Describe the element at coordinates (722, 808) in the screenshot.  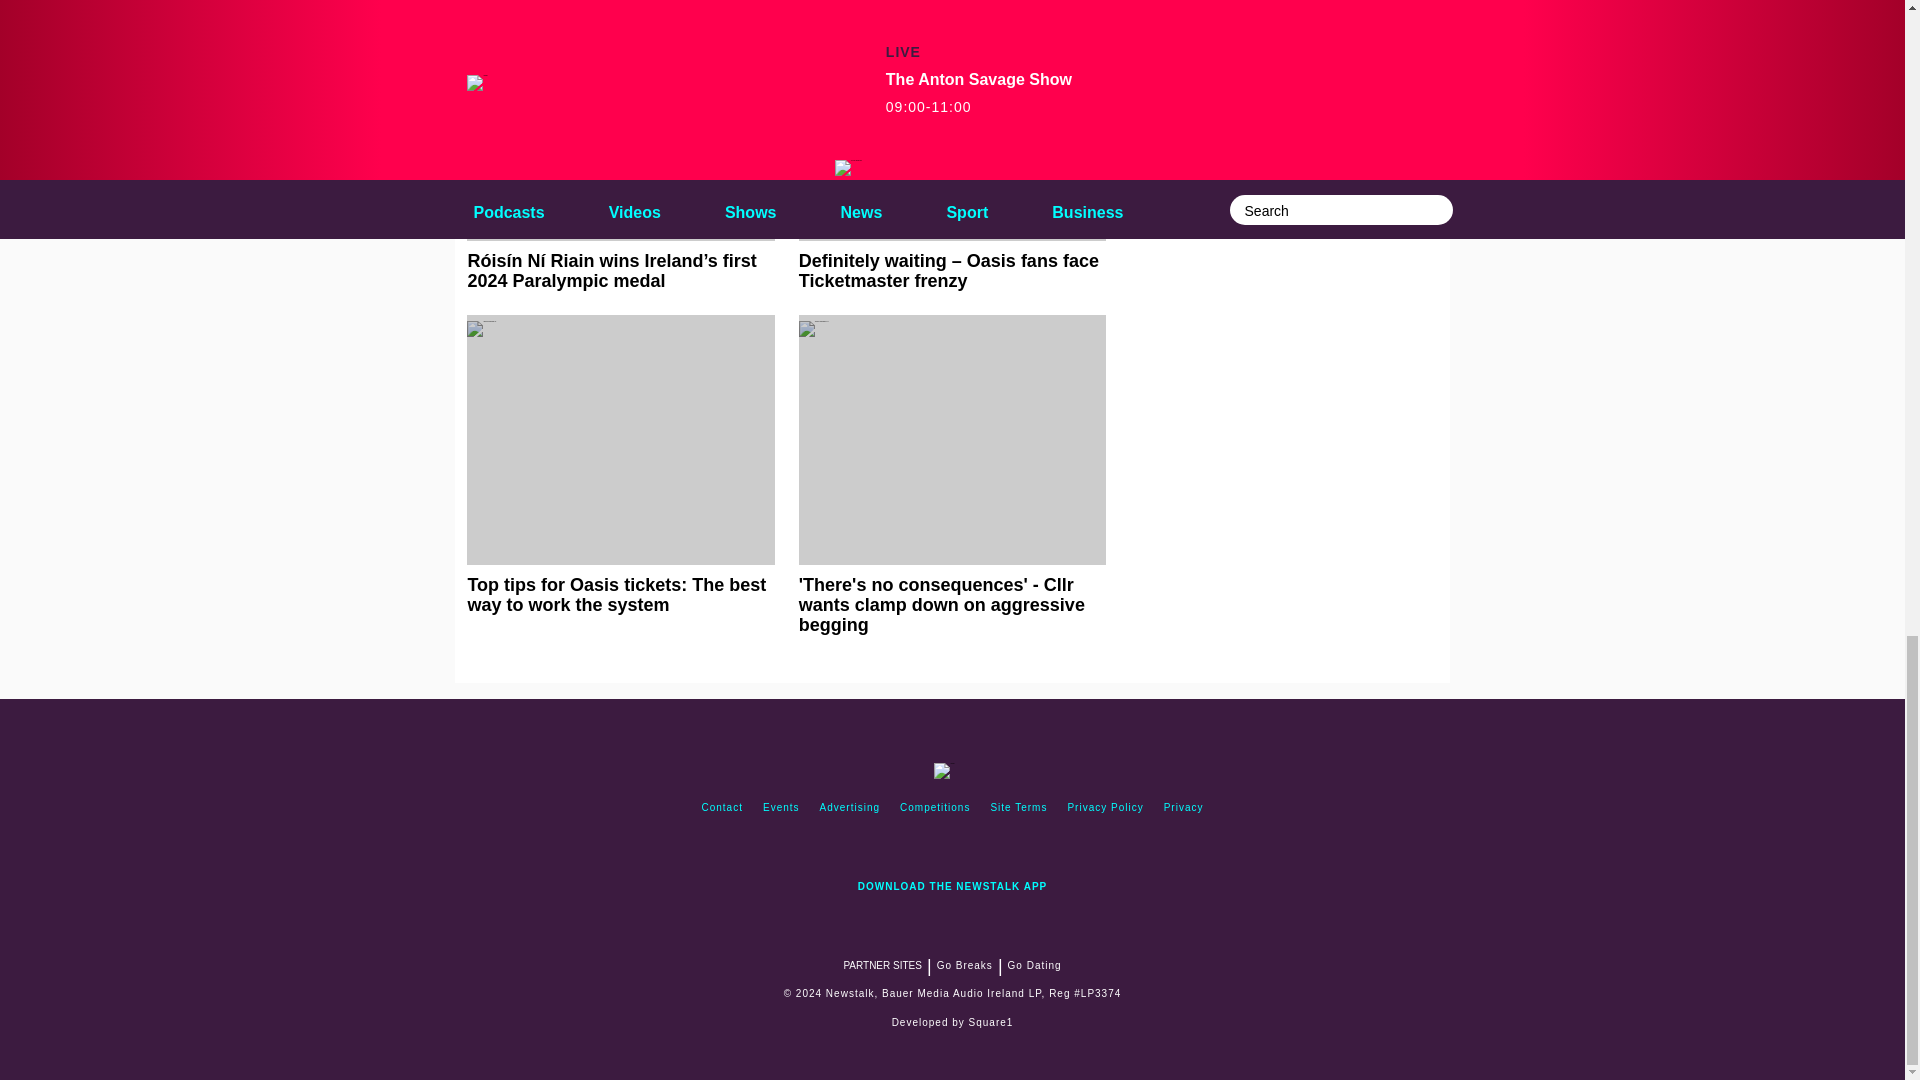
I see `contact` at that location.